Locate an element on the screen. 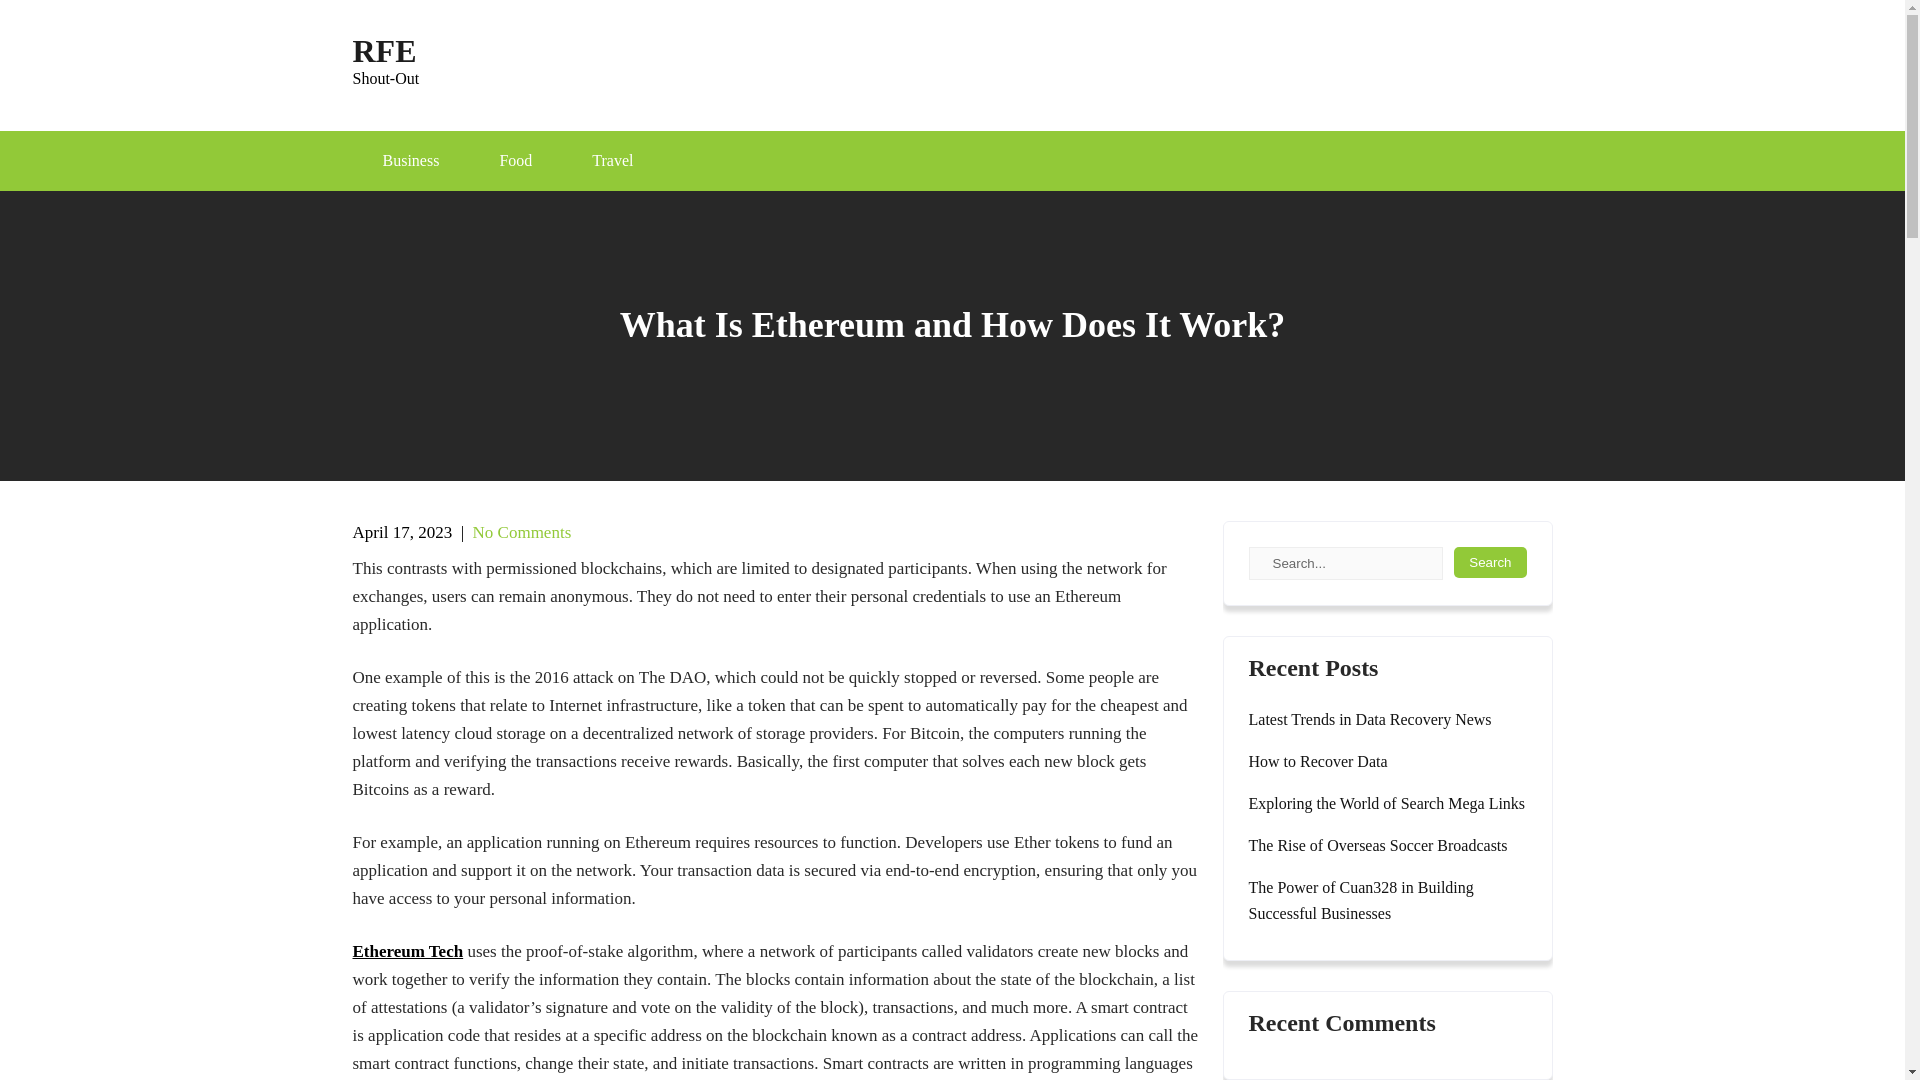 This screenshot has height=1080, width=1920. Travel is located at coordinates (612, 160).